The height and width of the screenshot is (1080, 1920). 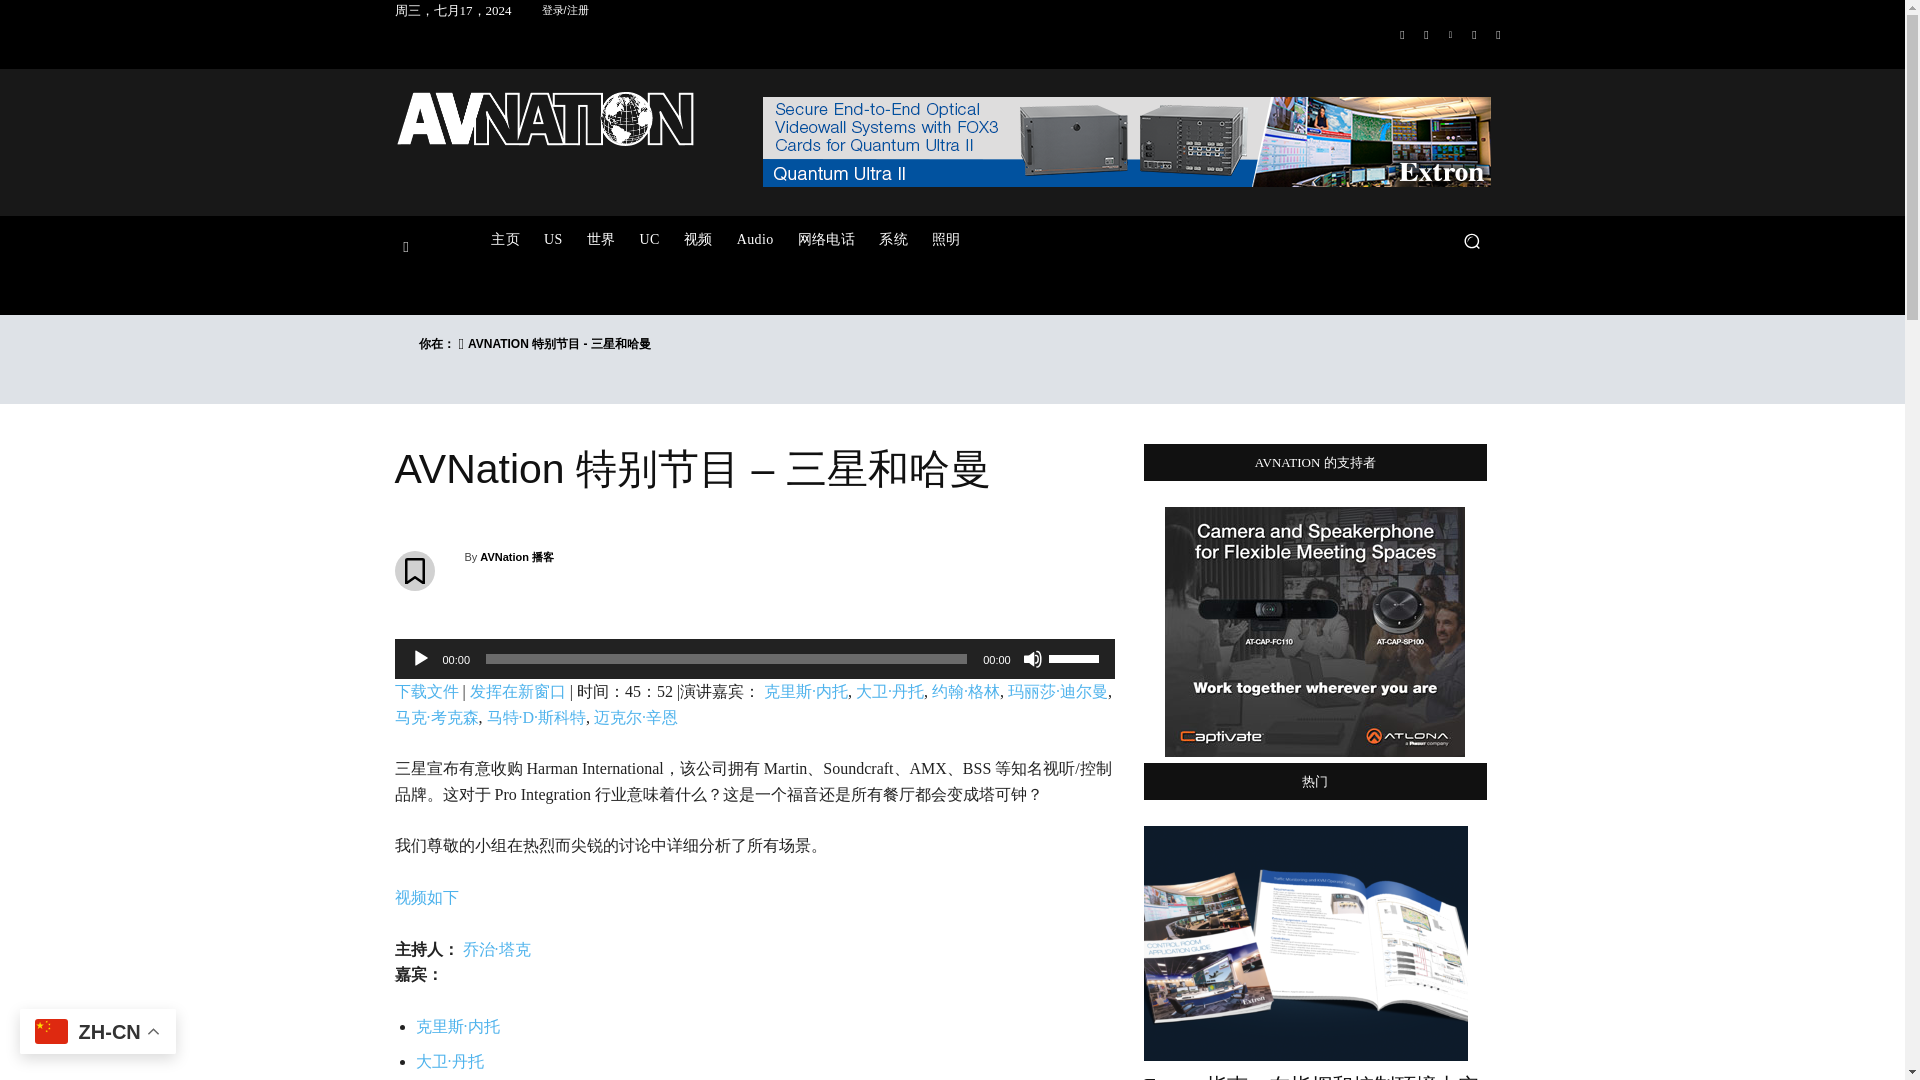 What do you see at coordinates (1450, 34) in the screenshot?
I see `LinkedIn` at bounding box center [1450, 34].